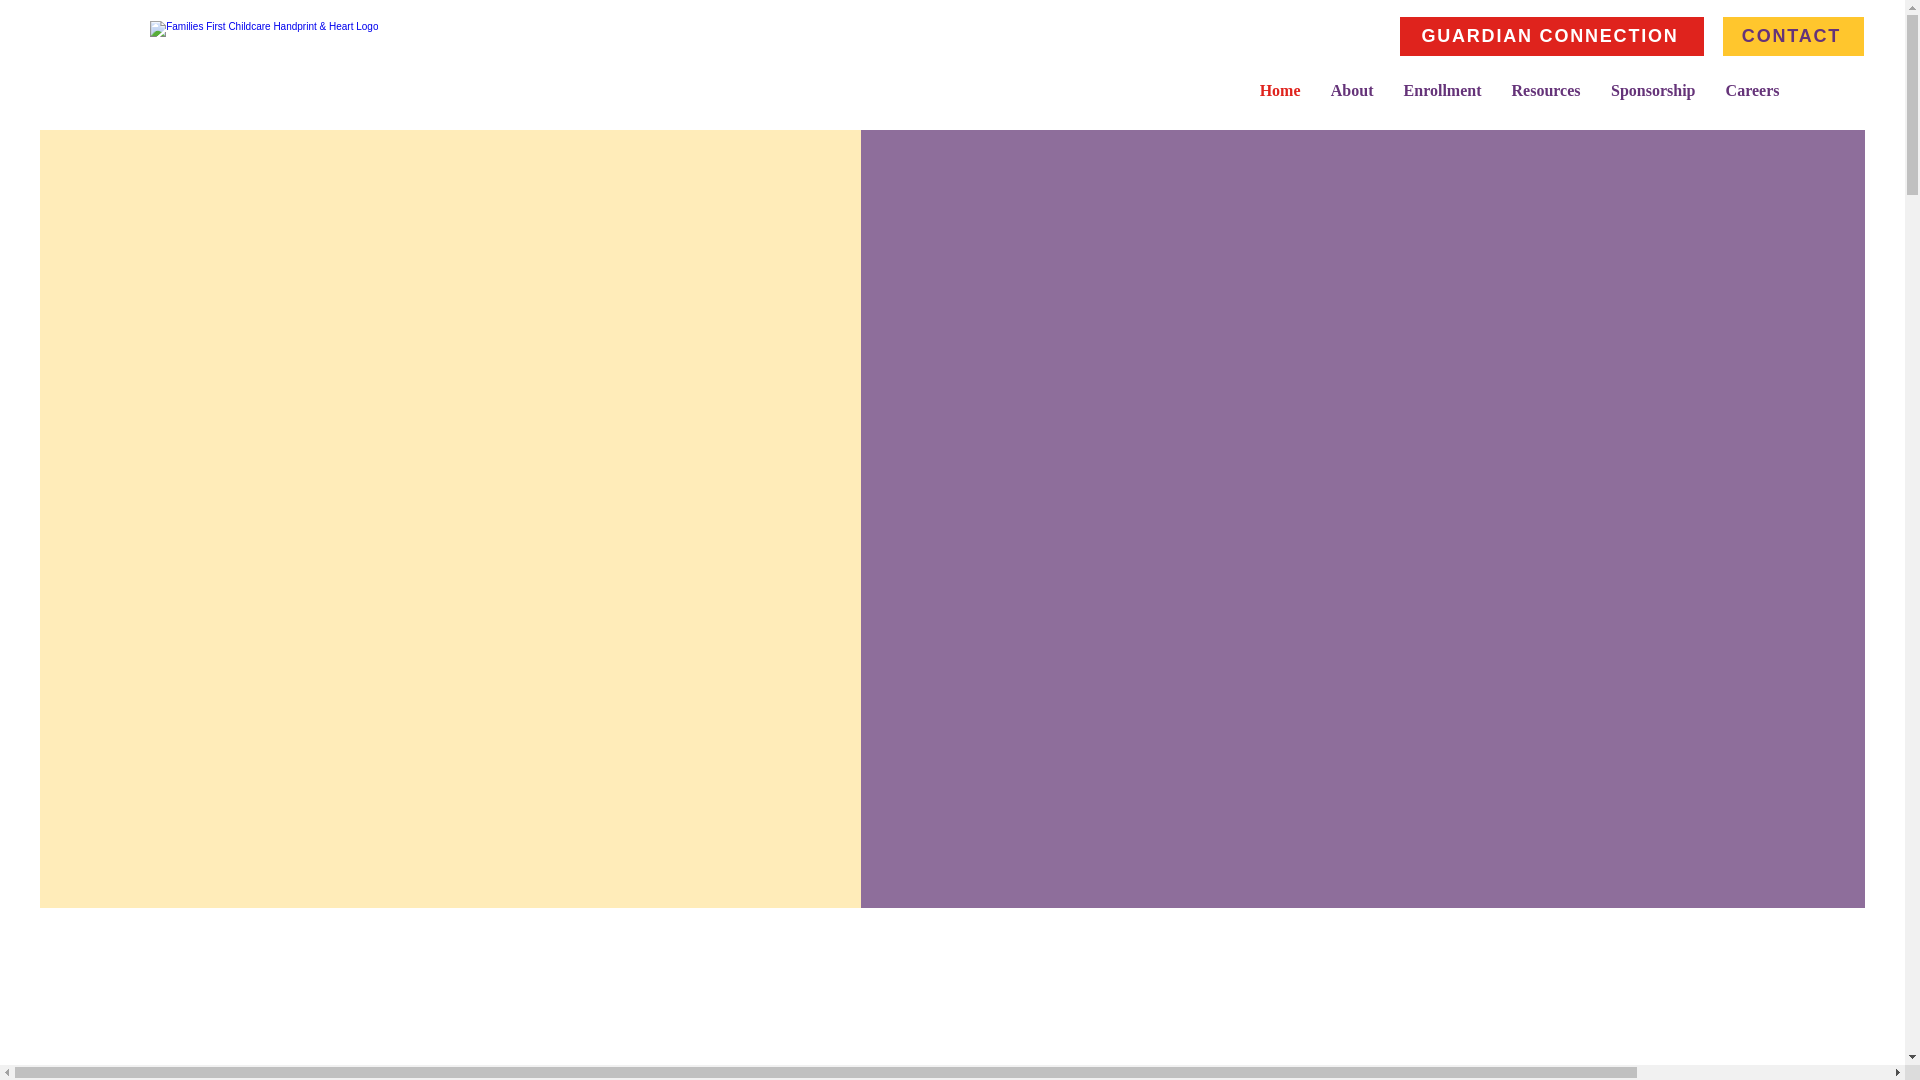 This screenshot has height=1080, width=1920. I want to click on Enrollment, so click(1442, 90).